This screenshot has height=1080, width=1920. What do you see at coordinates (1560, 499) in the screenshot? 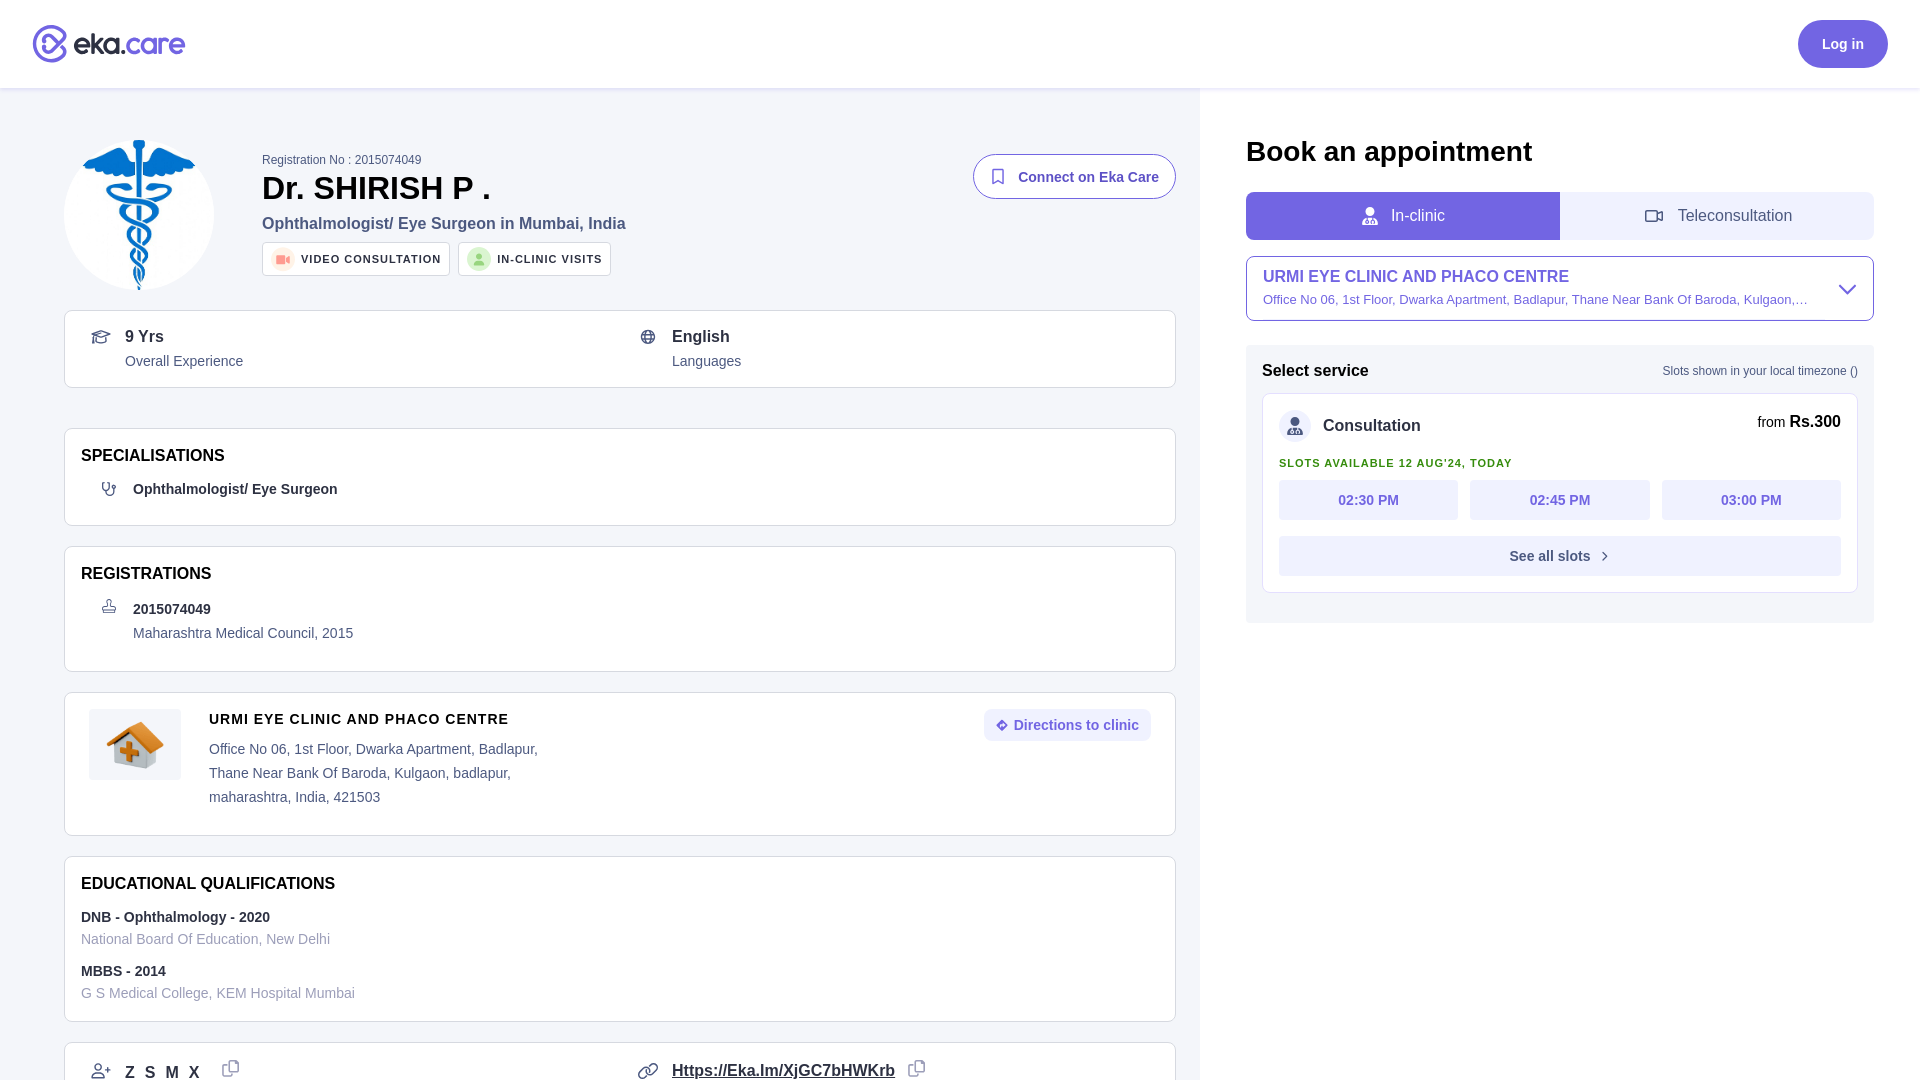
I see `Directions to clinic` at bounding box center [1560, 499].